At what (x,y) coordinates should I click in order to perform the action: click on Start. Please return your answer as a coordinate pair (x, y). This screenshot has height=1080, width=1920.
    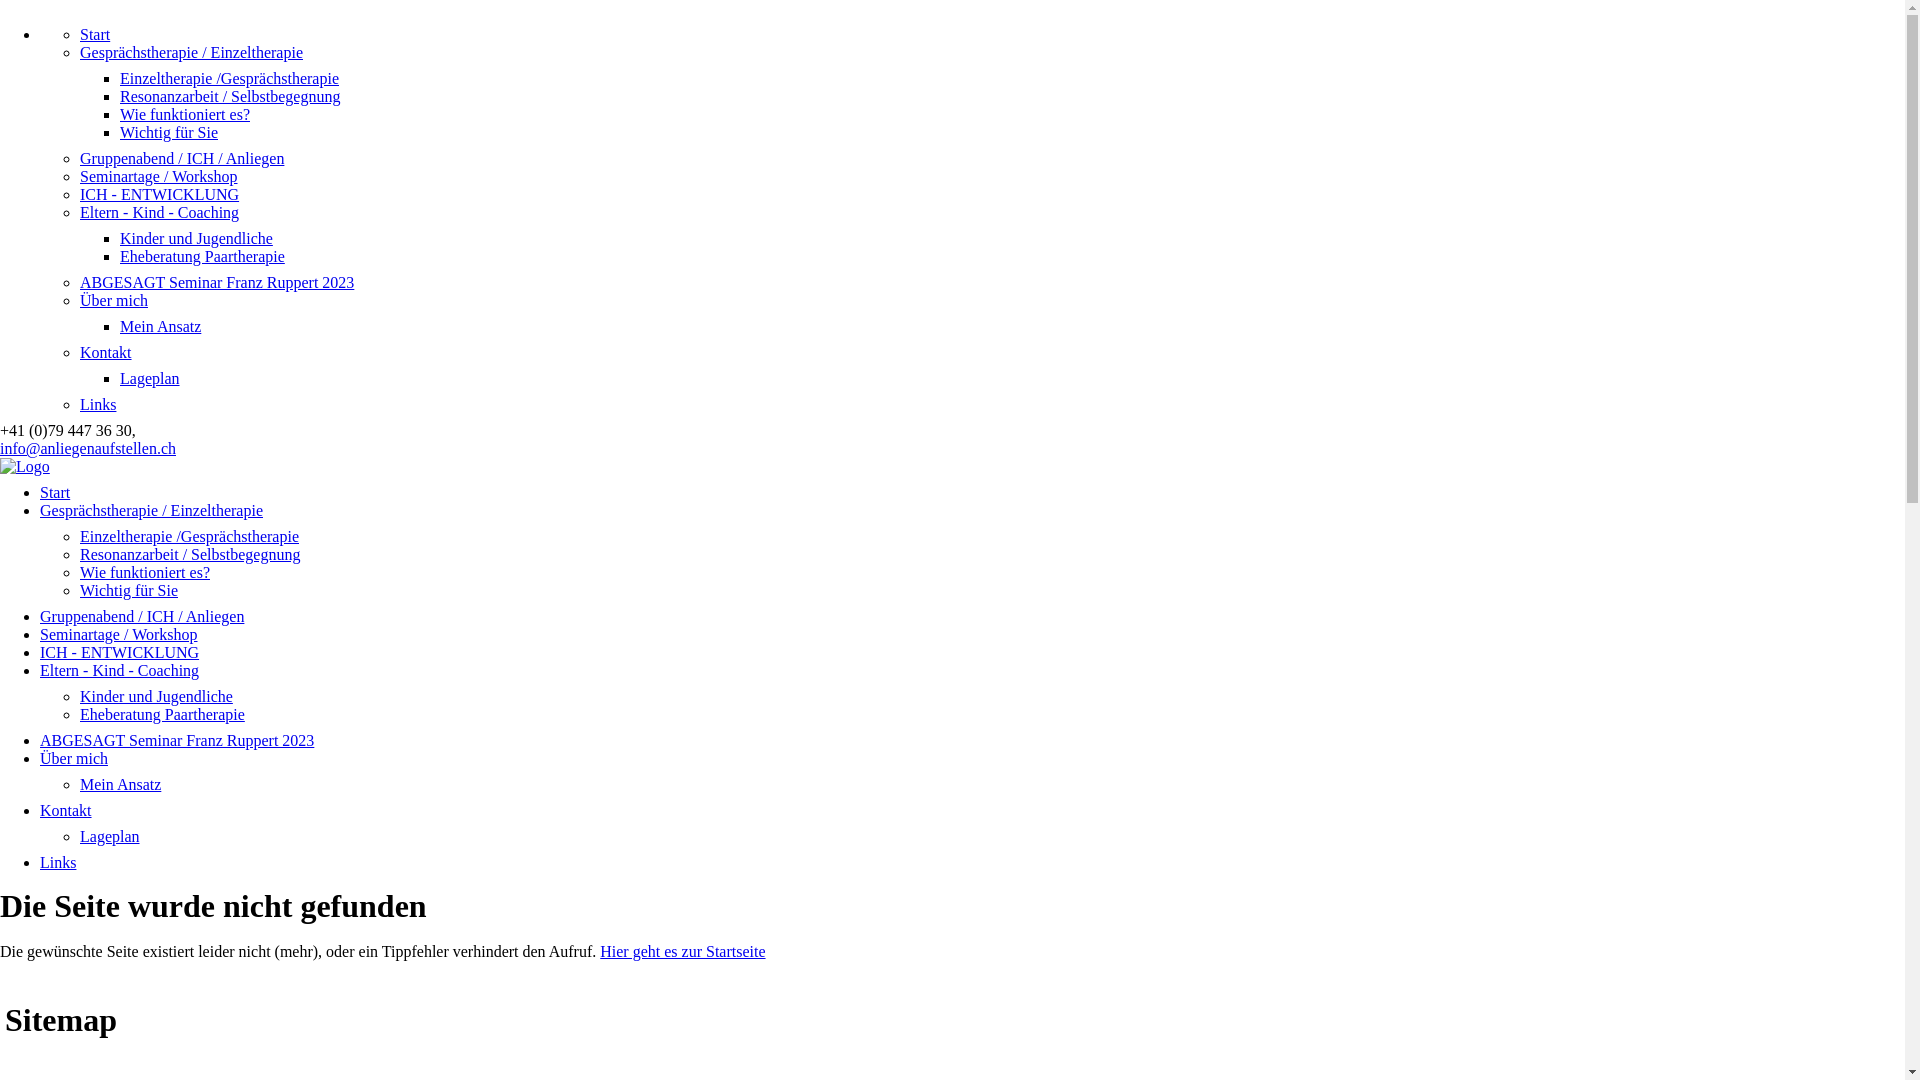
    Looking at the image, I should click on (95, 34).